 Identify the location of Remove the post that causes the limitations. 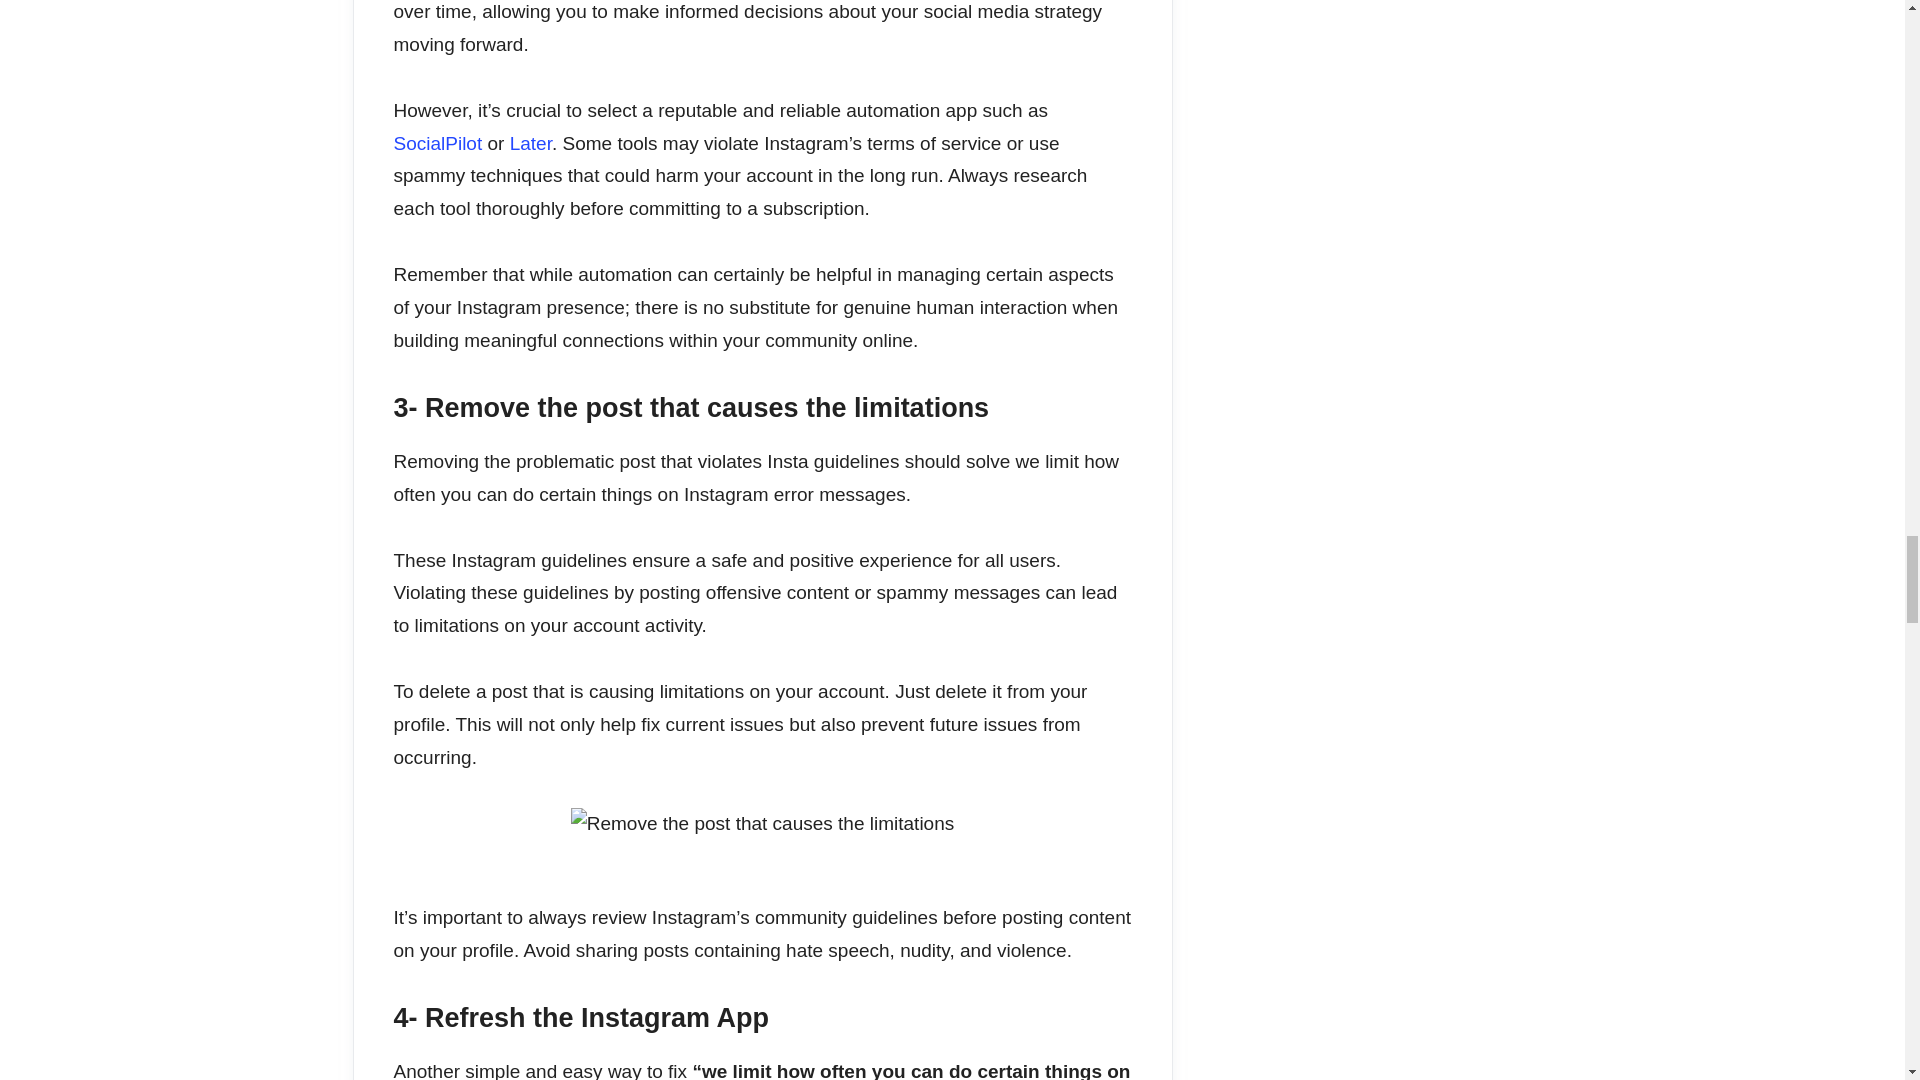
(762, 824).